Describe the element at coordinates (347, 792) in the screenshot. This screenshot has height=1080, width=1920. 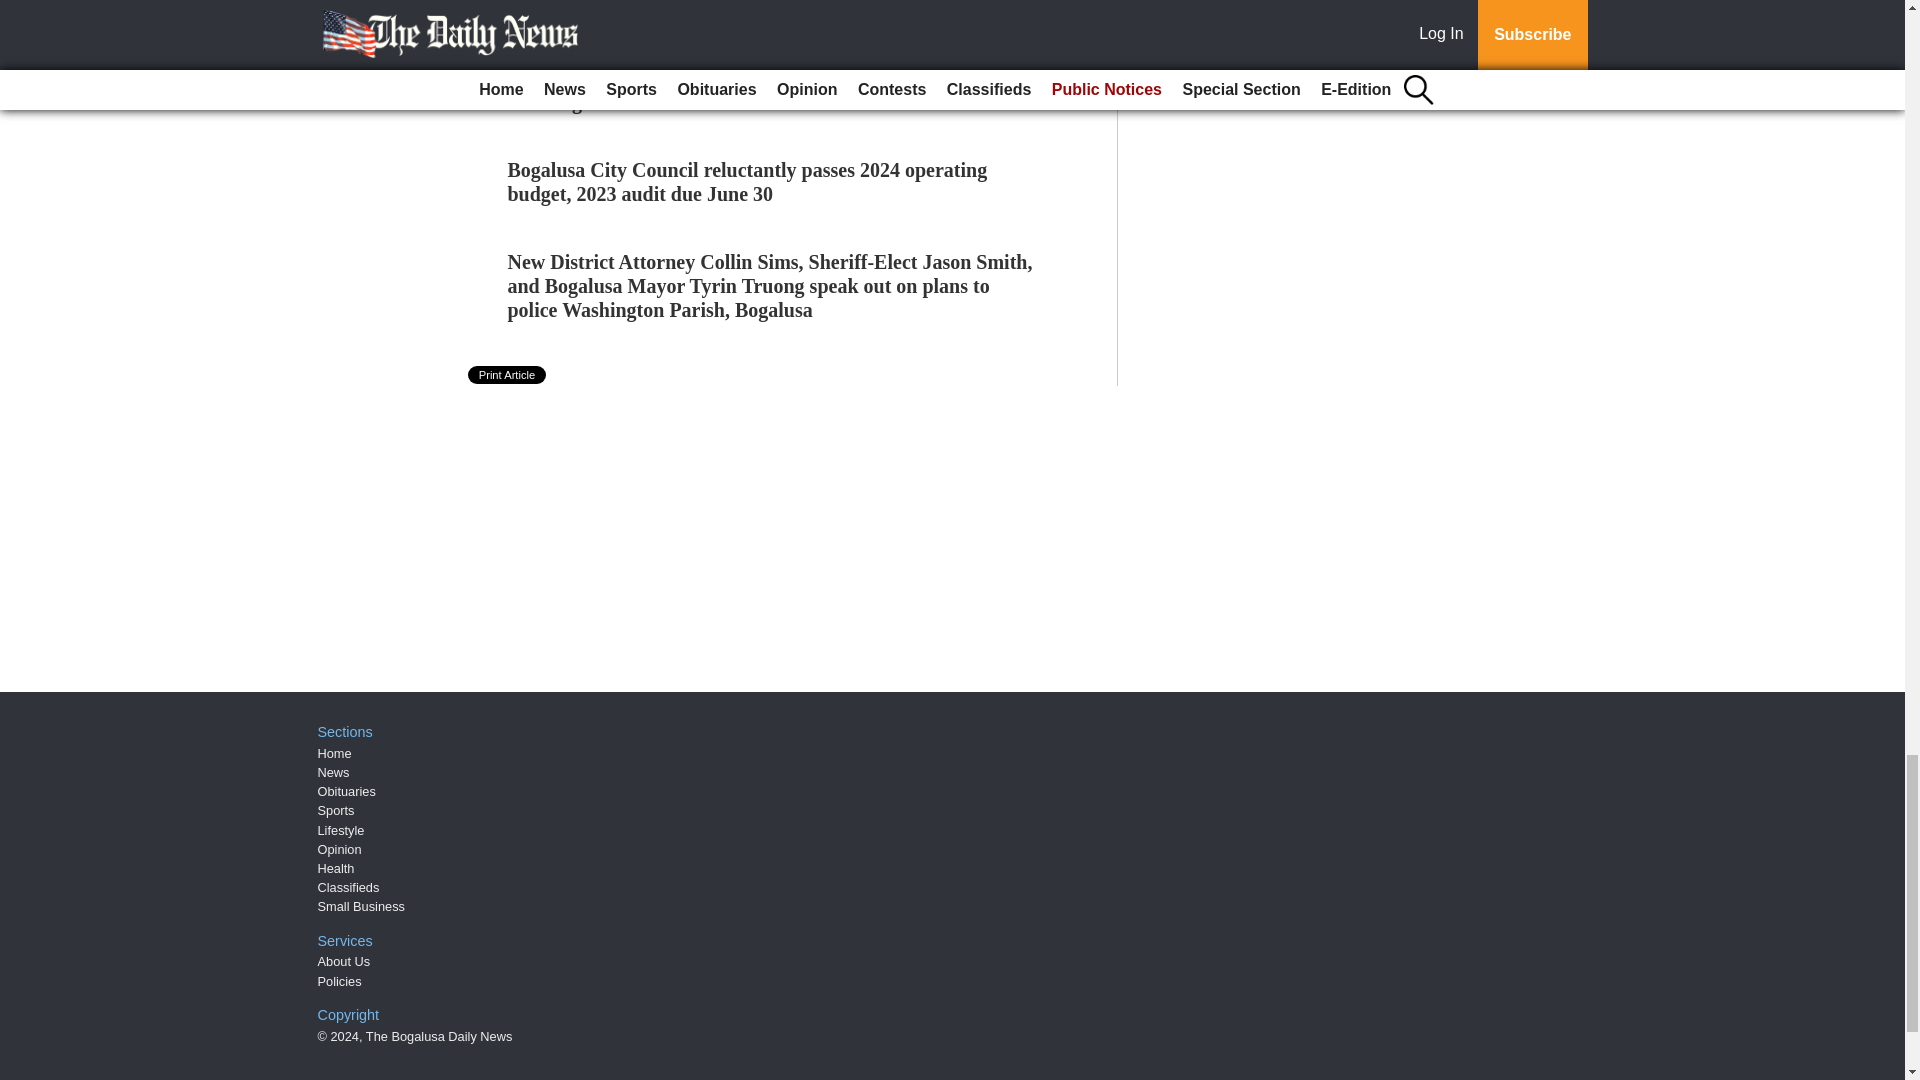
I see `Obituaries` at that location.